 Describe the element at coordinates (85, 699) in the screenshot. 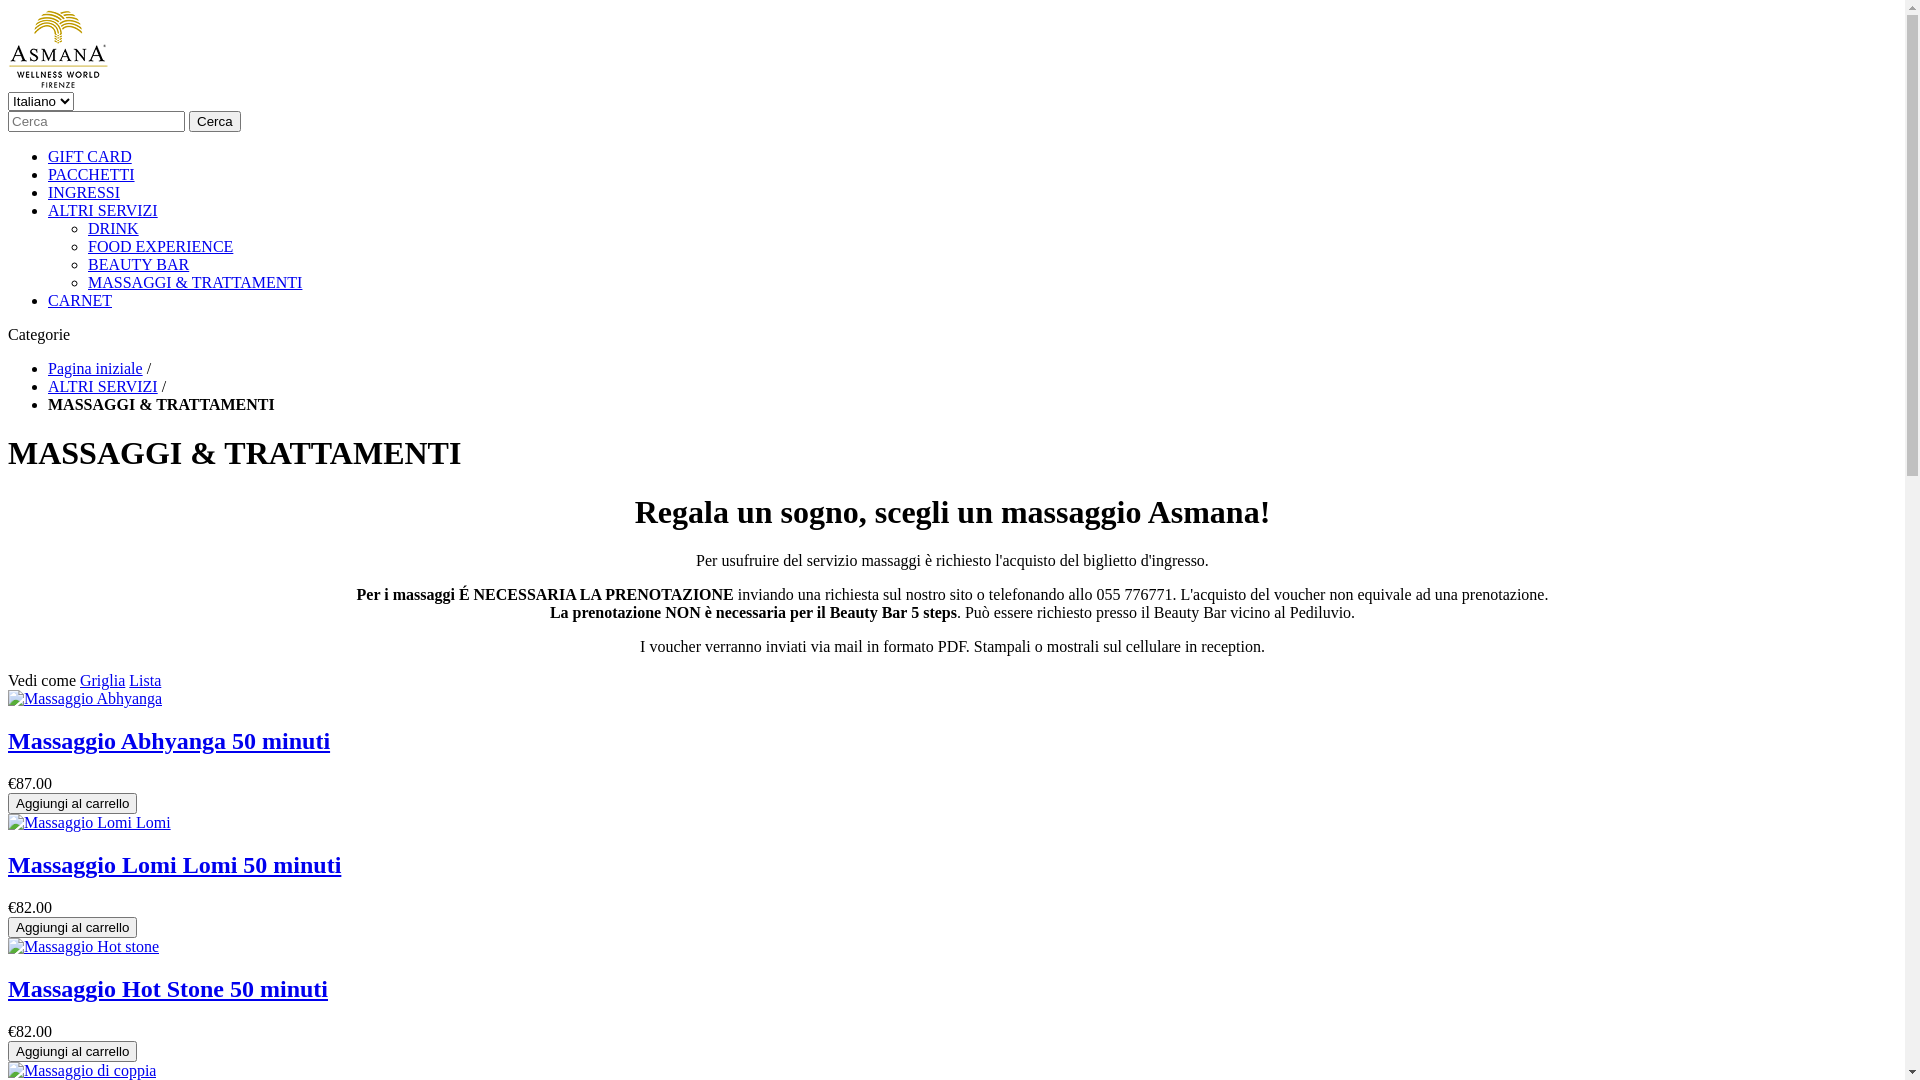

I see `Massaggio Abhyanga` at that location.